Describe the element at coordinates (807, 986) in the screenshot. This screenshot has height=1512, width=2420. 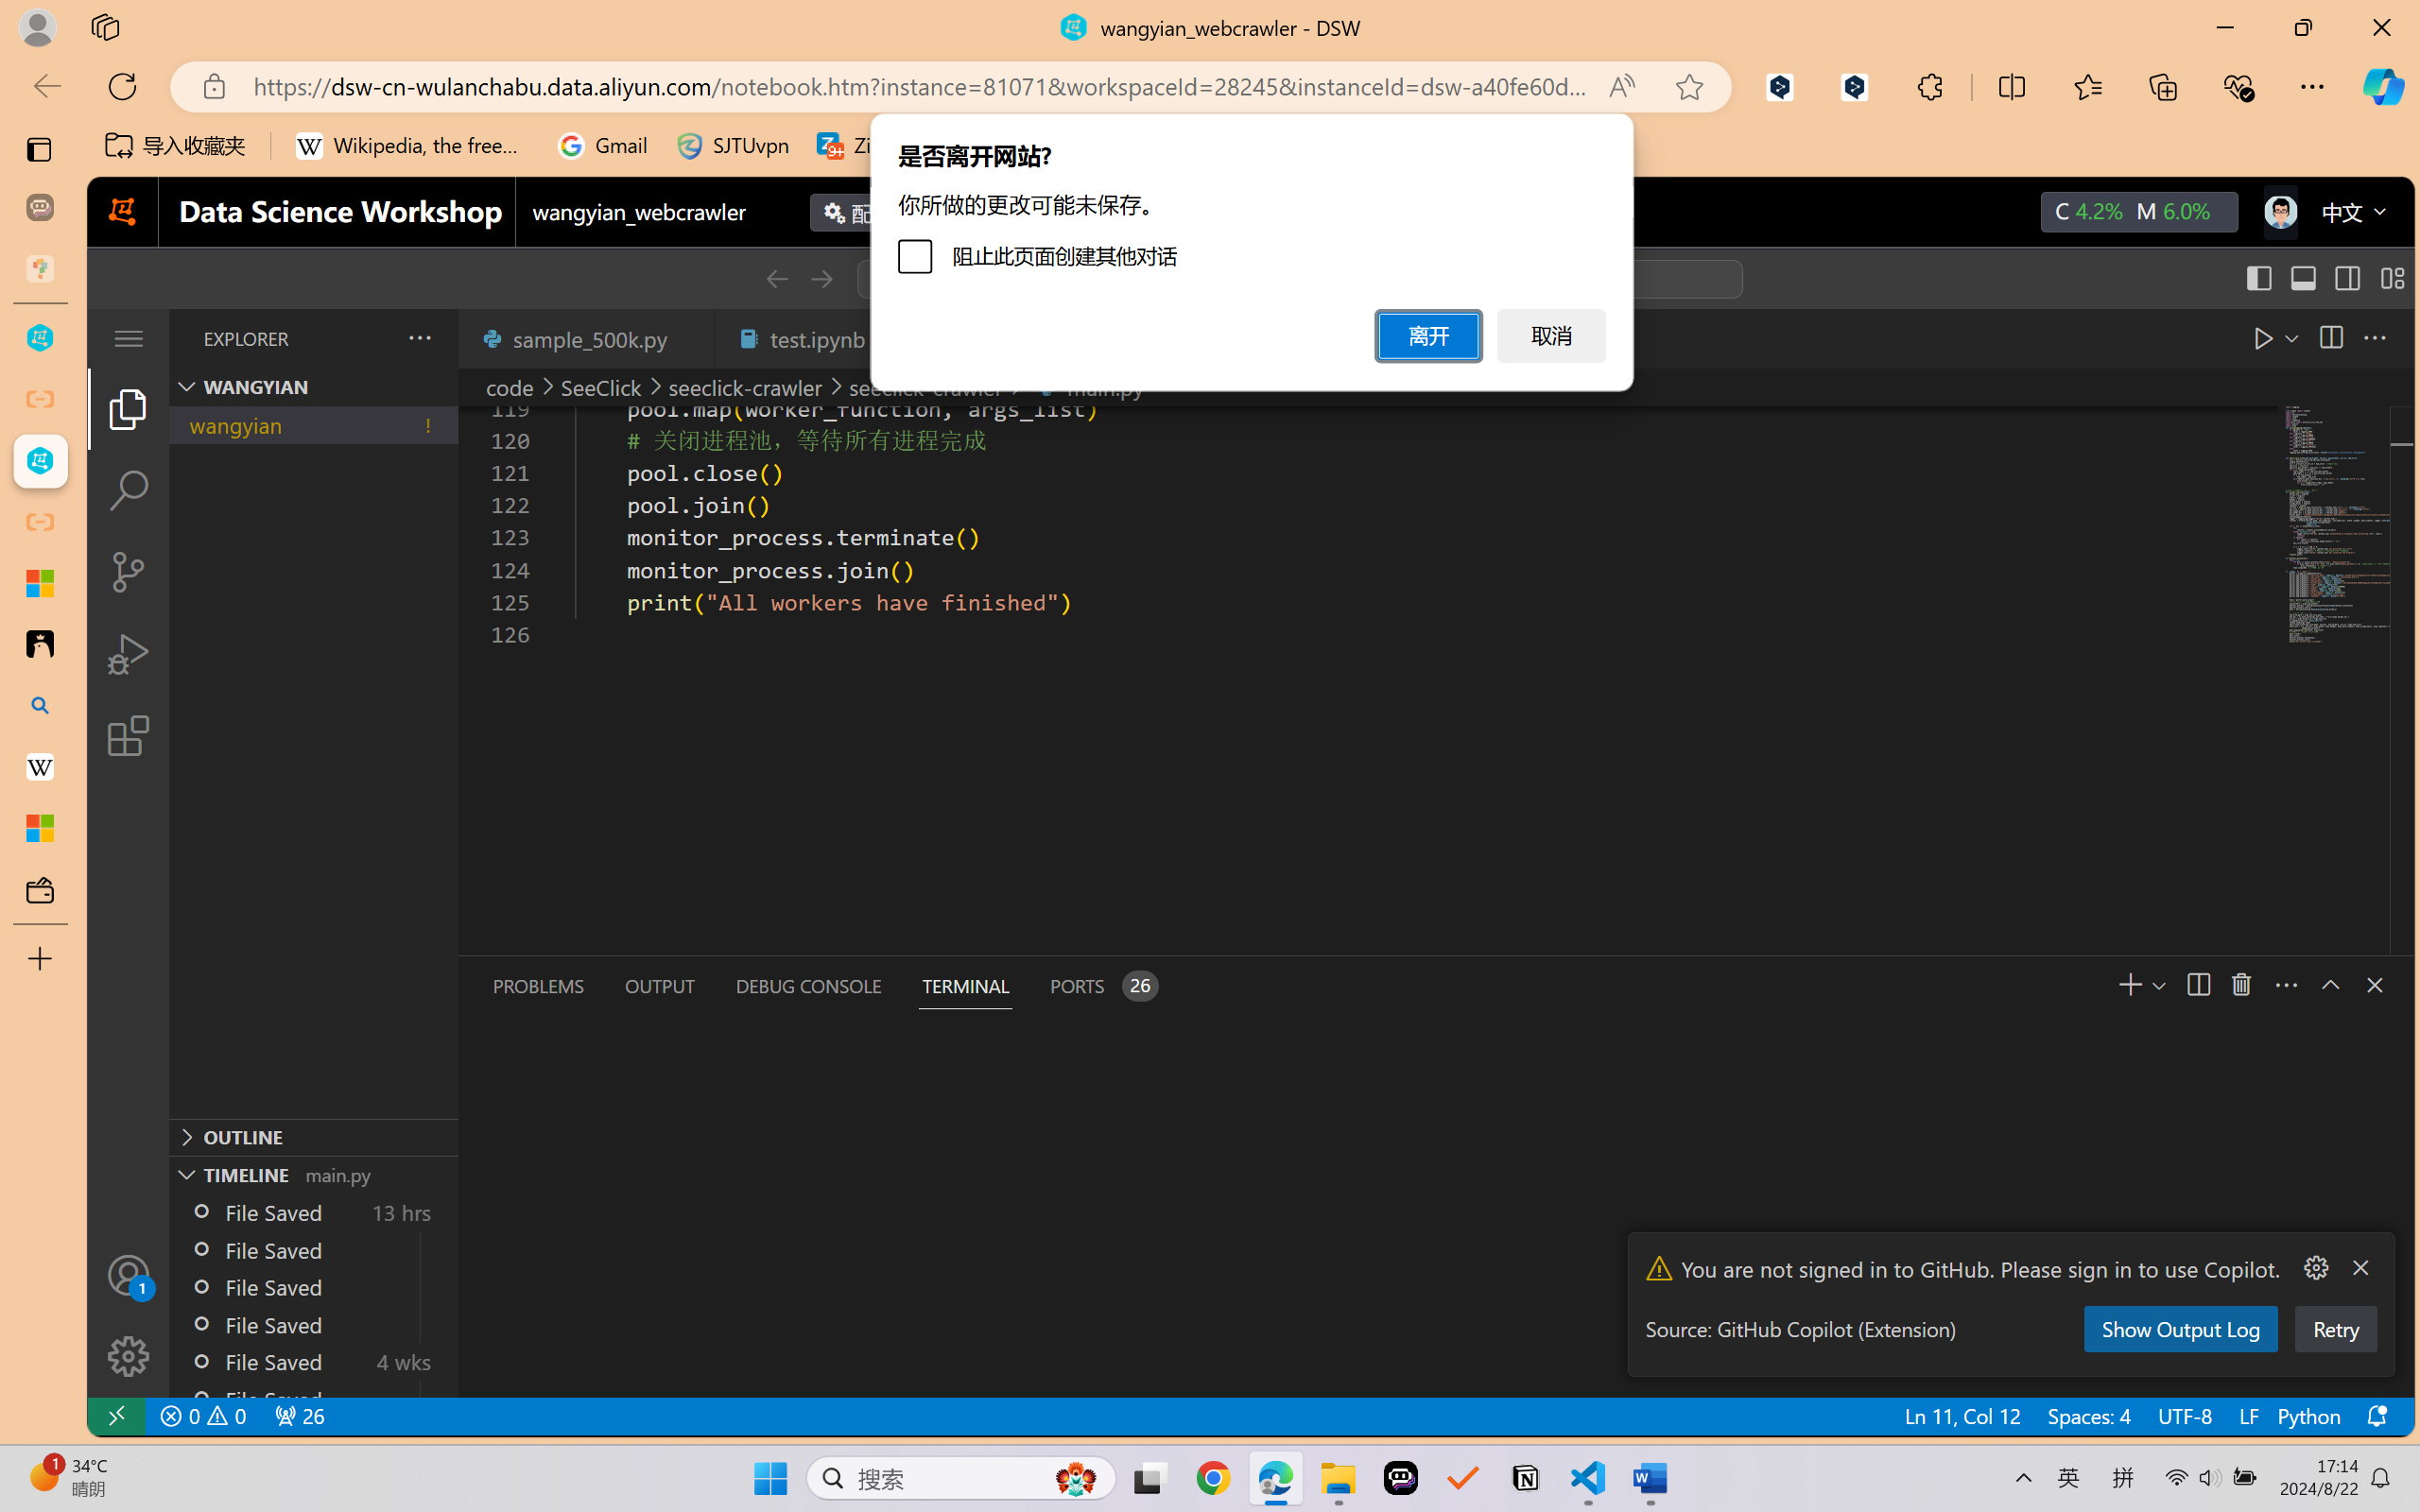
I see `Debug Console (Ctrl+Shift+Y)` at that location.